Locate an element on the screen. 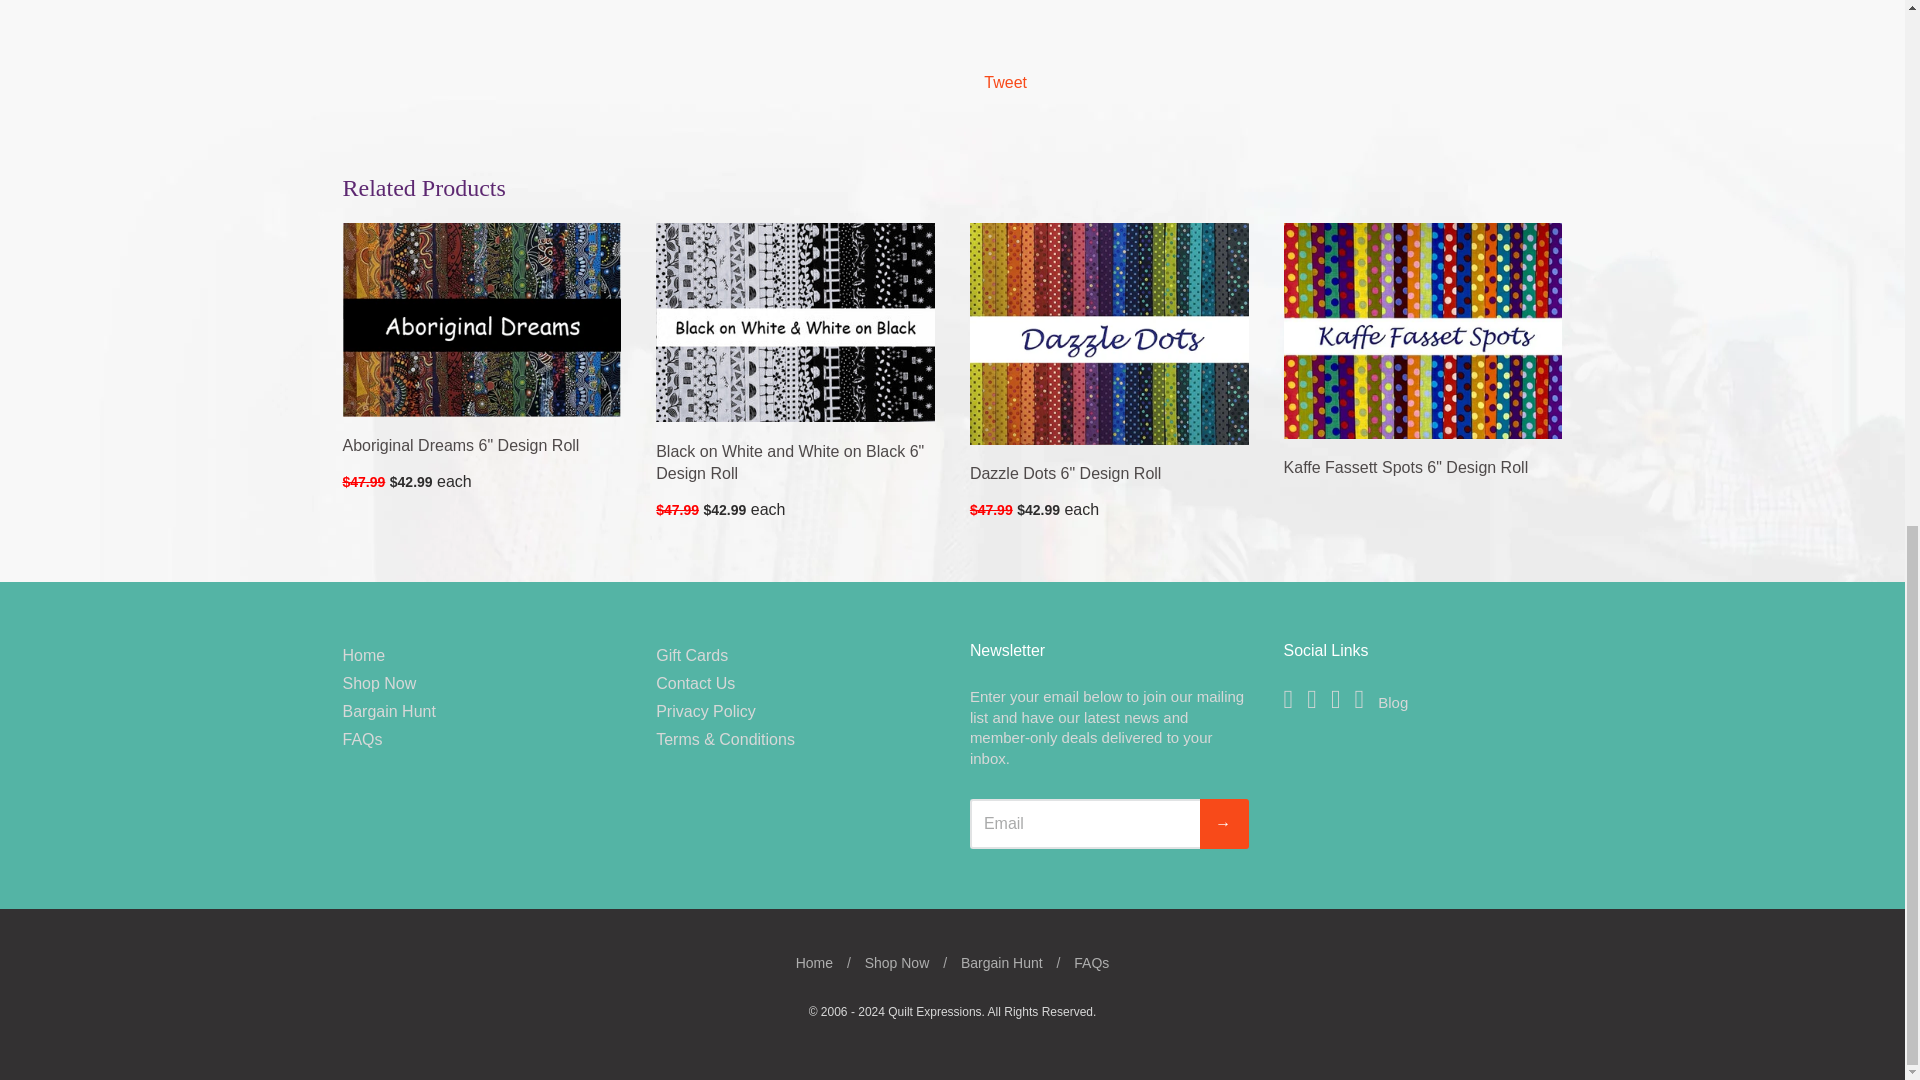 Image resolution: width=1920 pixels, height=1080 pixels. Kaffe Fassett Spots 6 is located at coordinates (1423, 330).